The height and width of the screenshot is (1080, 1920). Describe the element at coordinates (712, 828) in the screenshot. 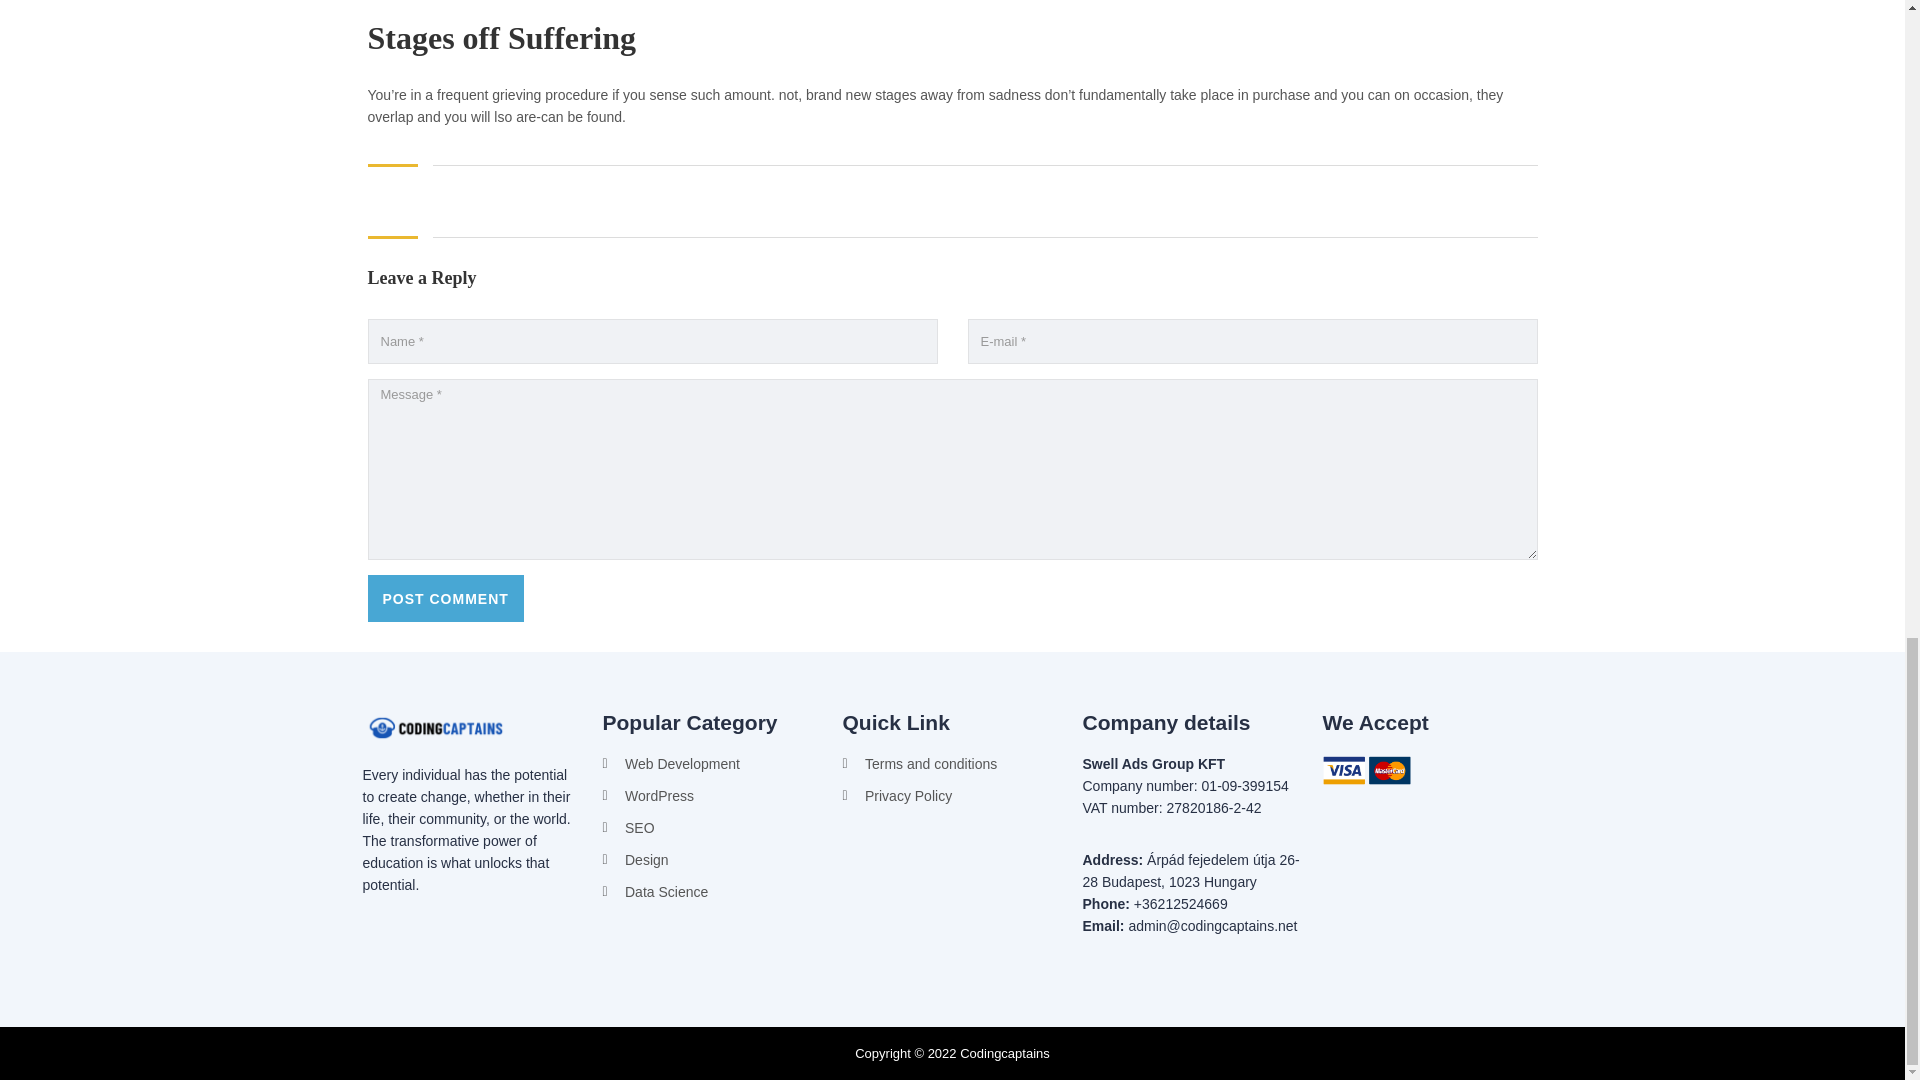

I see `SEO` at that location.